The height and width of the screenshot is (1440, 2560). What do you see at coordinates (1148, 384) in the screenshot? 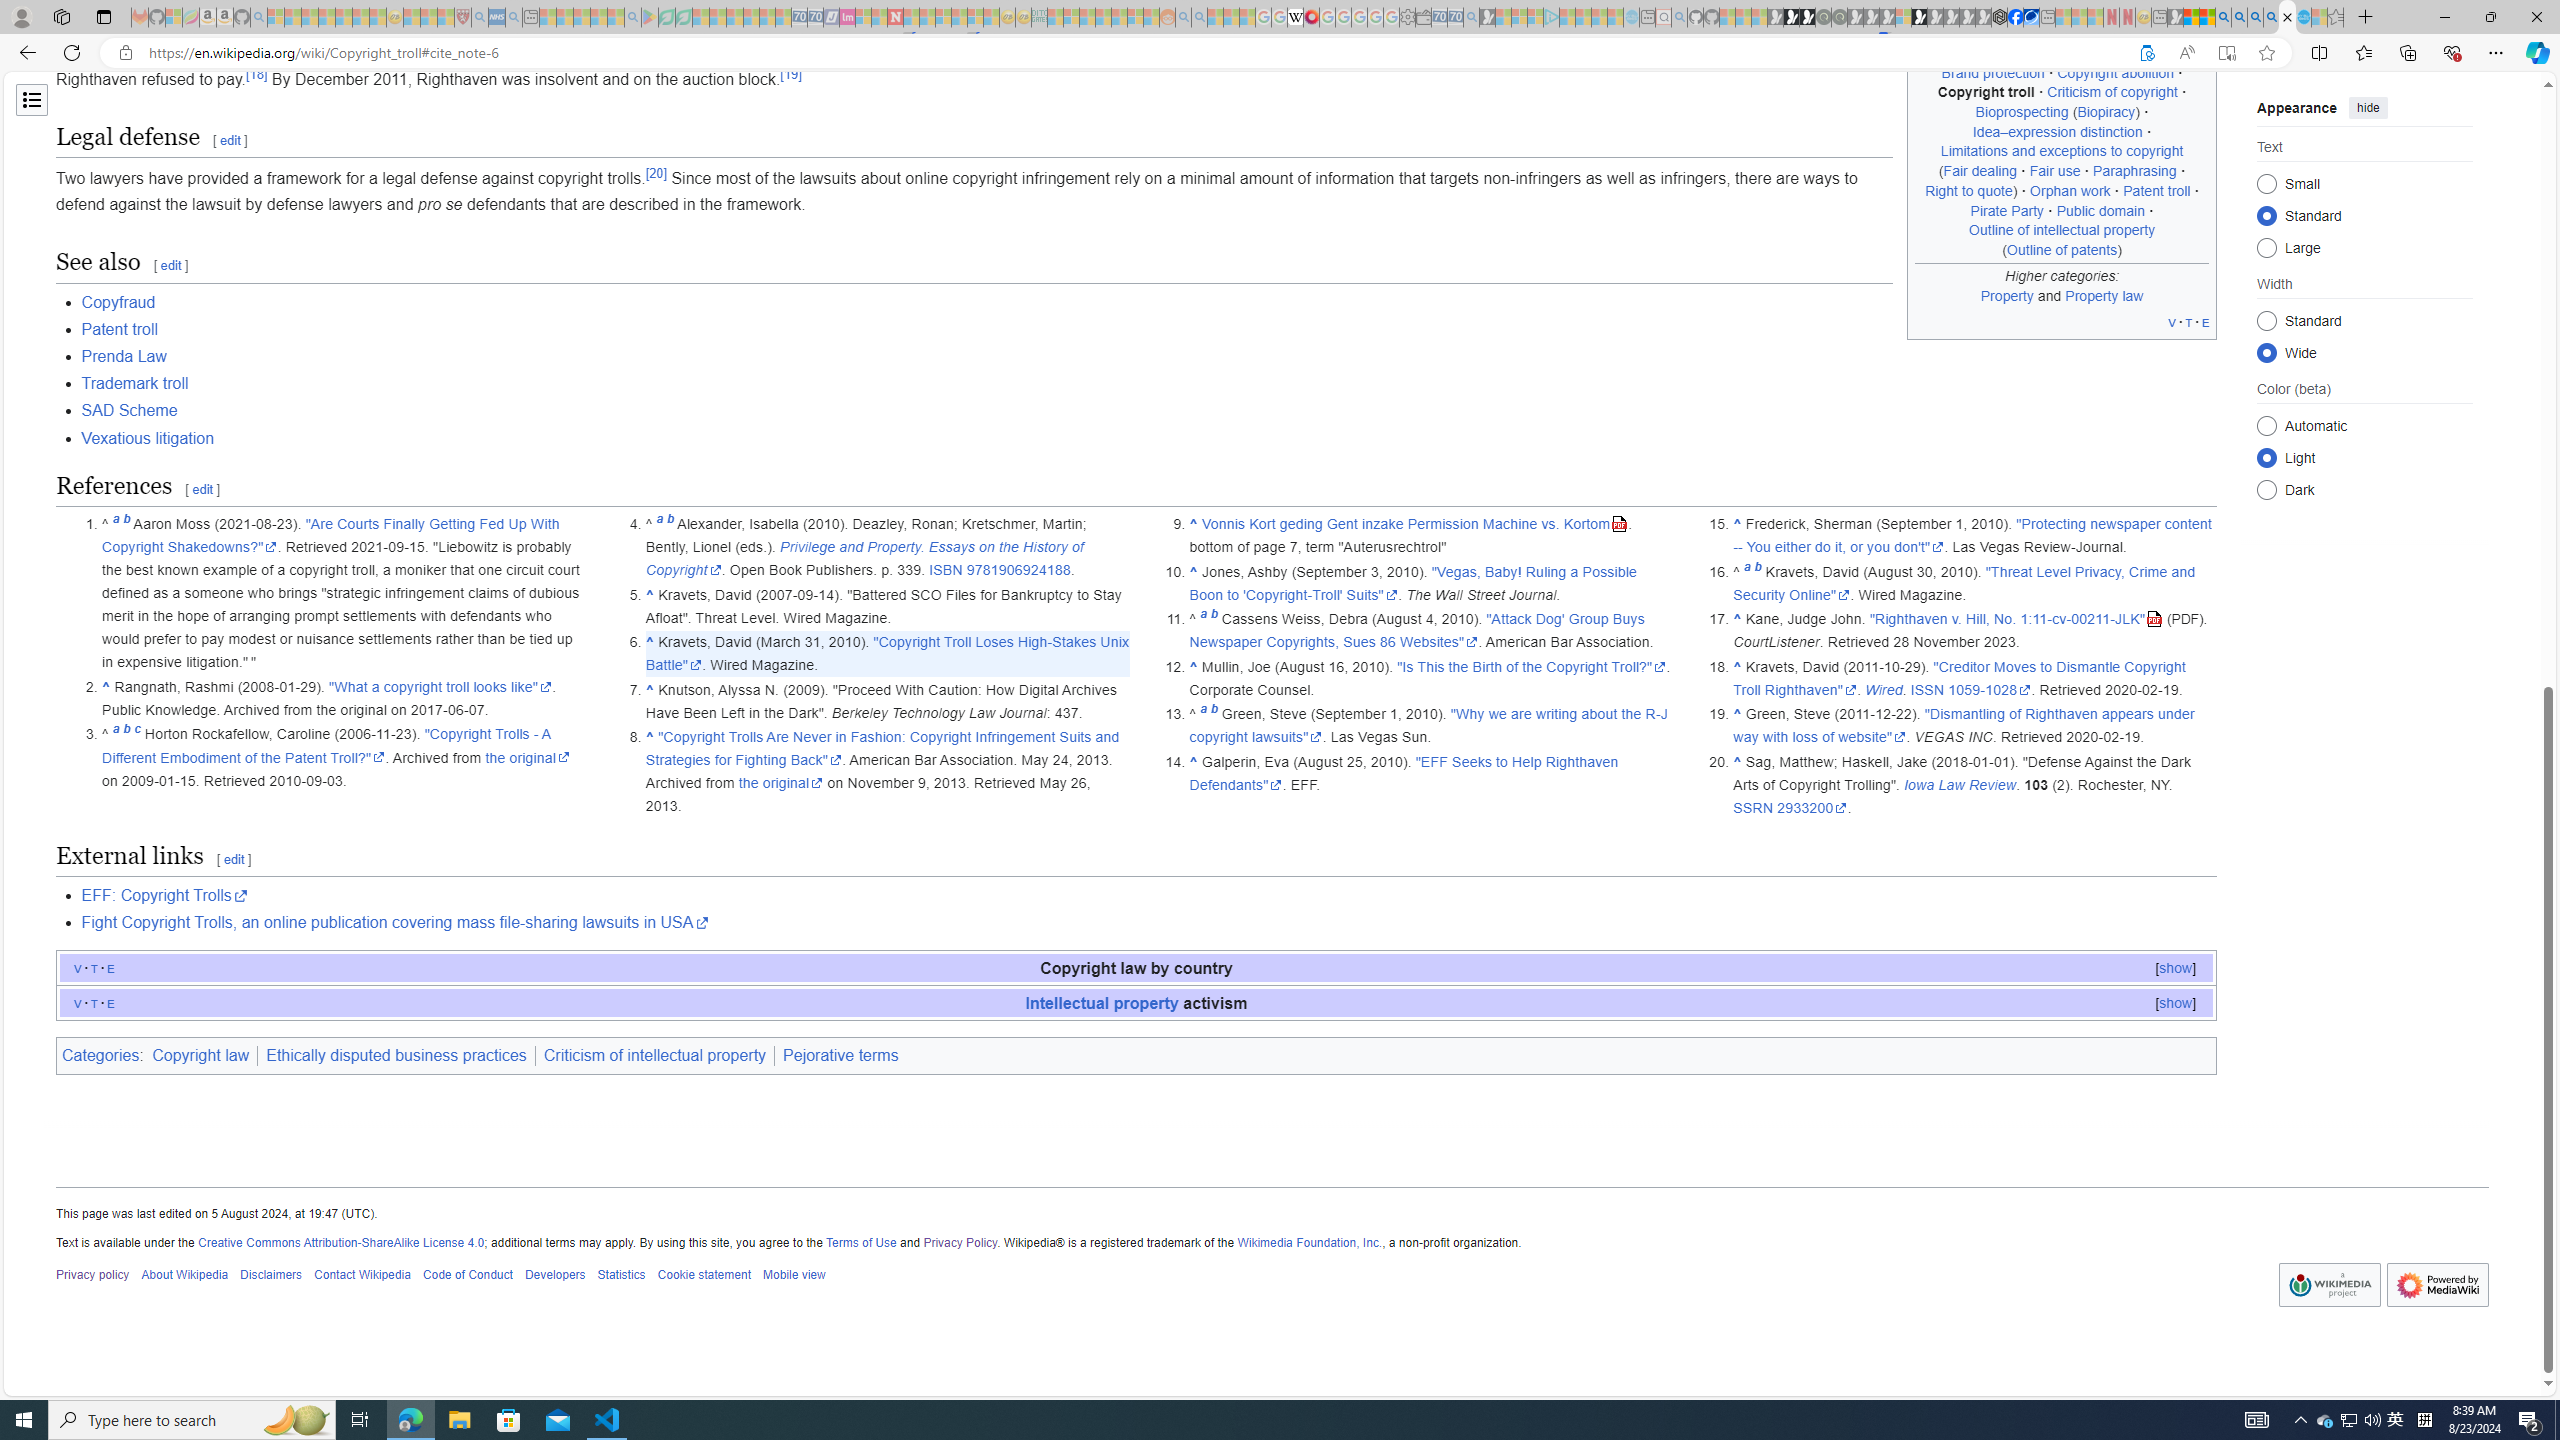
I see `Trademark troll` at bounding box center [1148, 384].